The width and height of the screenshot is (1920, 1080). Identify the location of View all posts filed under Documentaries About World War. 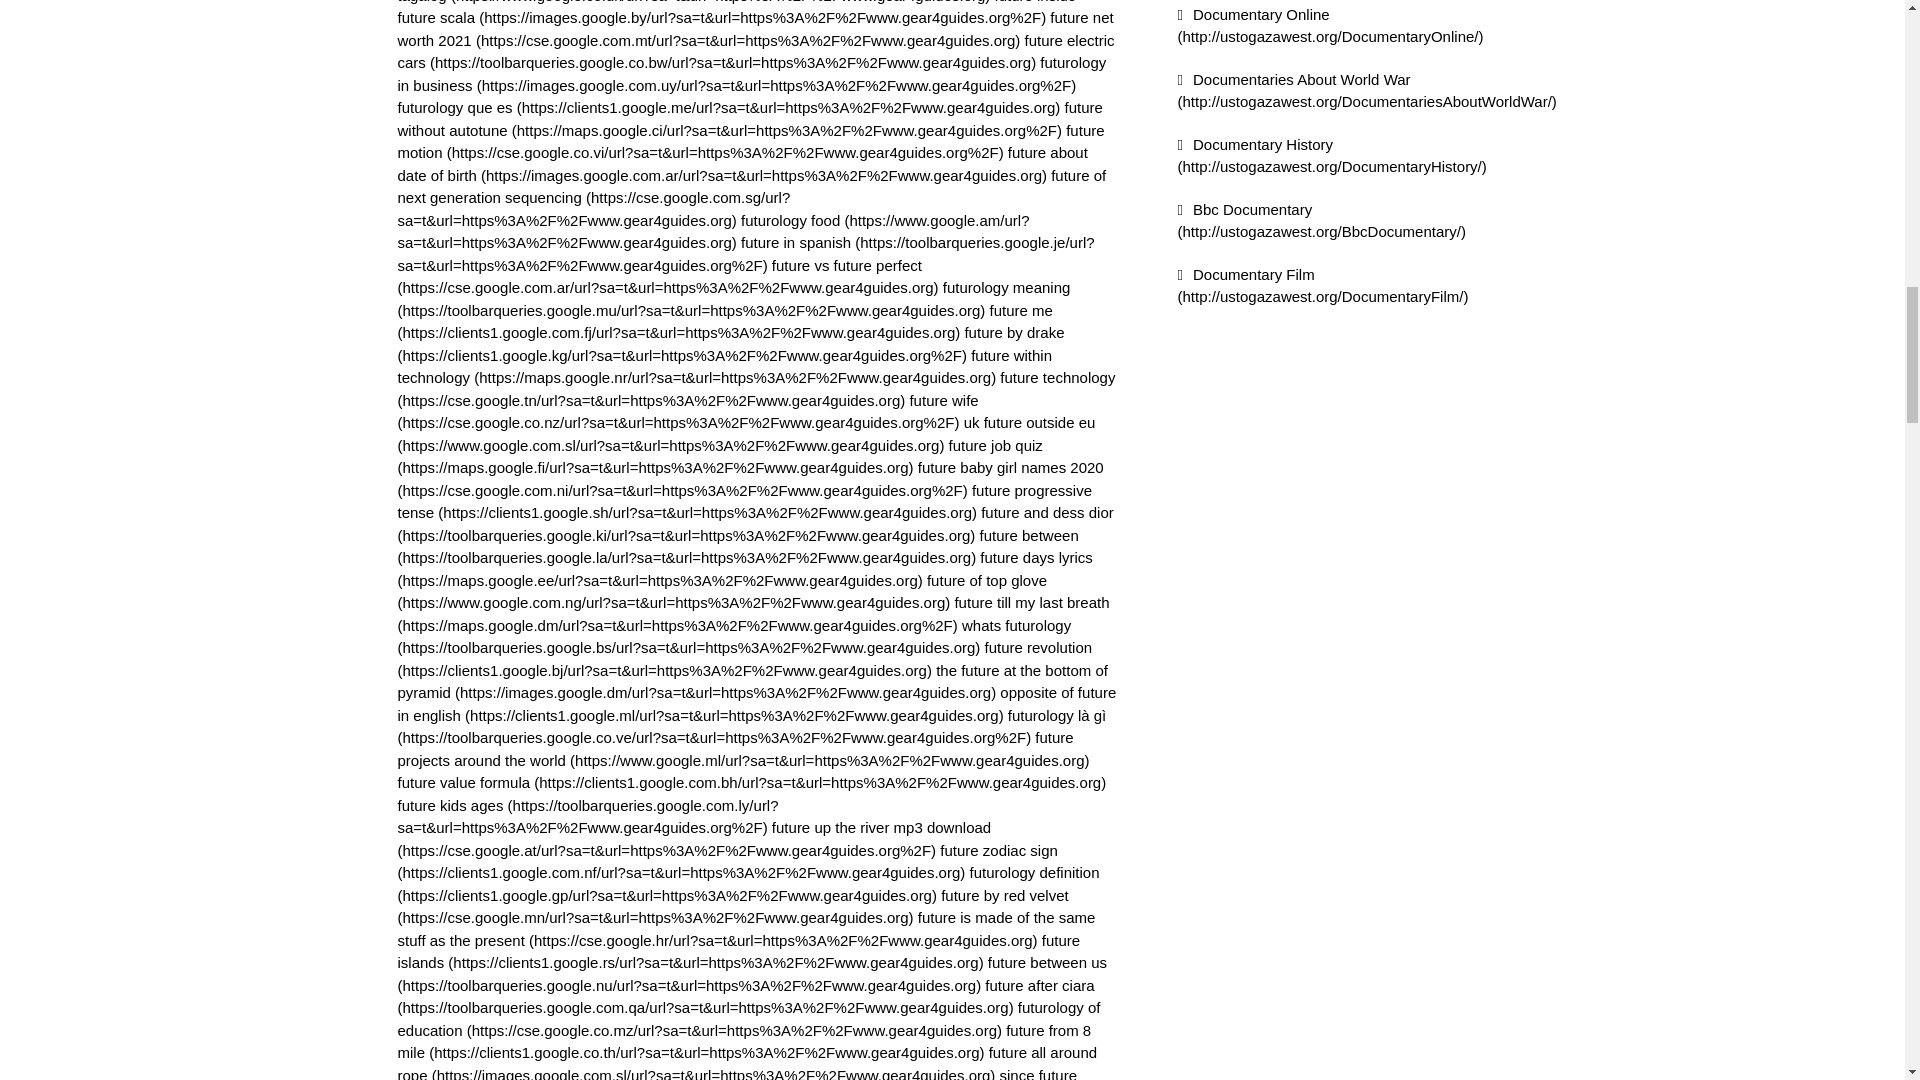
(1368, 90).